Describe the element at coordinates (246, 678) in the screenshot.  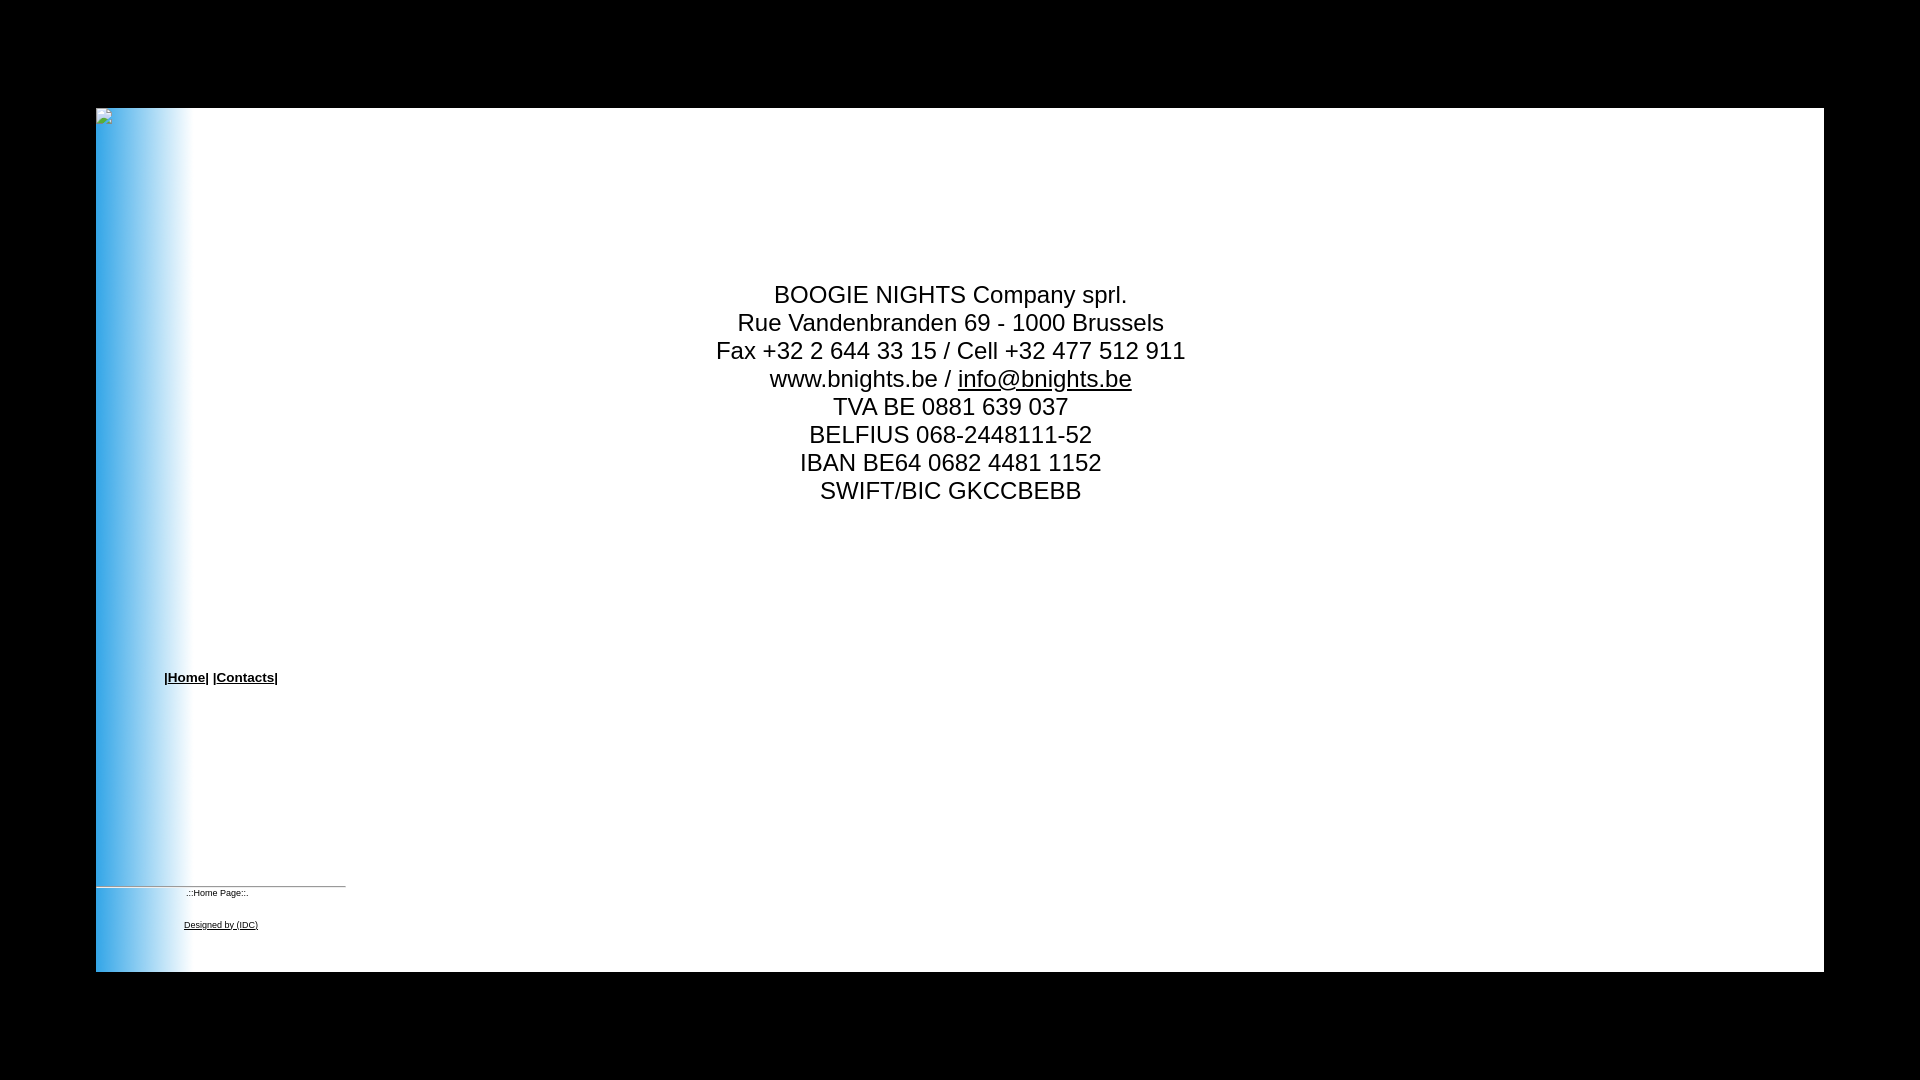
I see `Contacts` at that location.